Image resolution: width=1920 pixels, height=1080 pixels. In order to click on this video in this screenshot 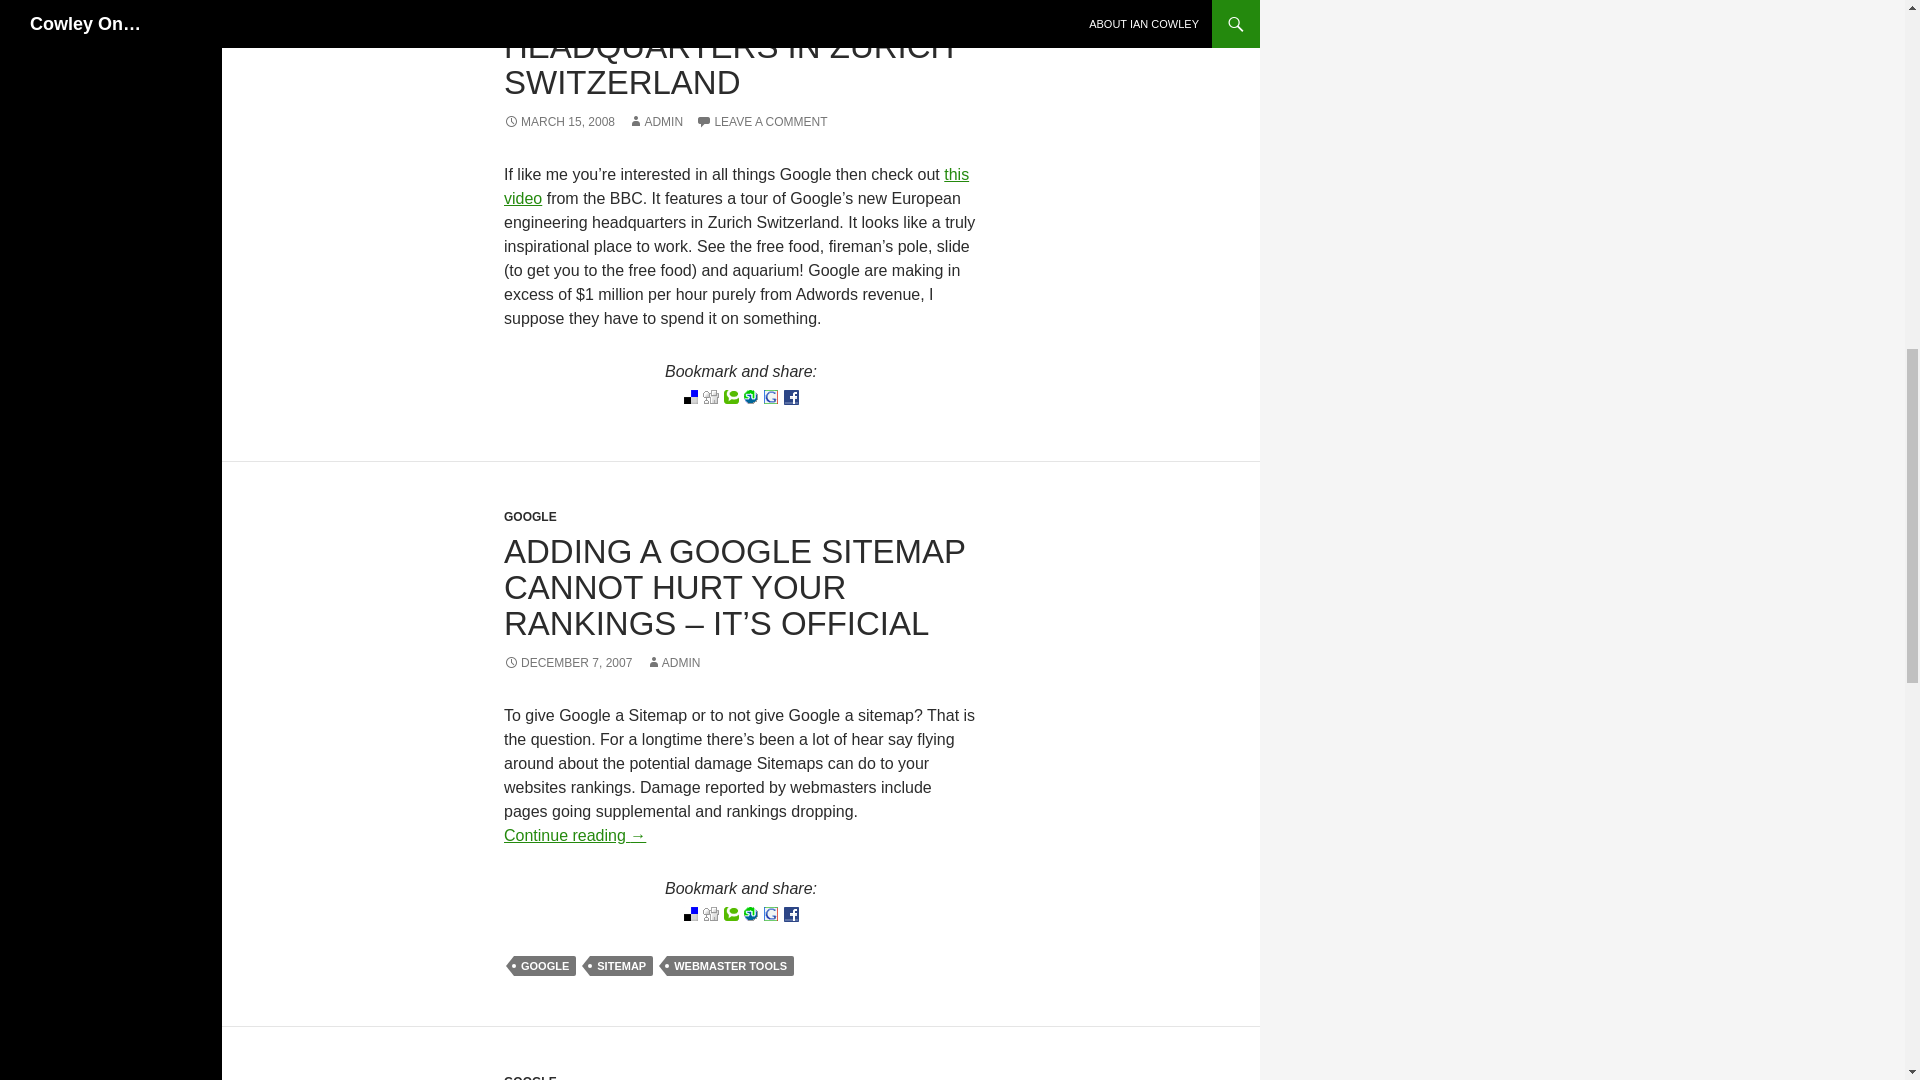, I will do `click(736, 186)`.